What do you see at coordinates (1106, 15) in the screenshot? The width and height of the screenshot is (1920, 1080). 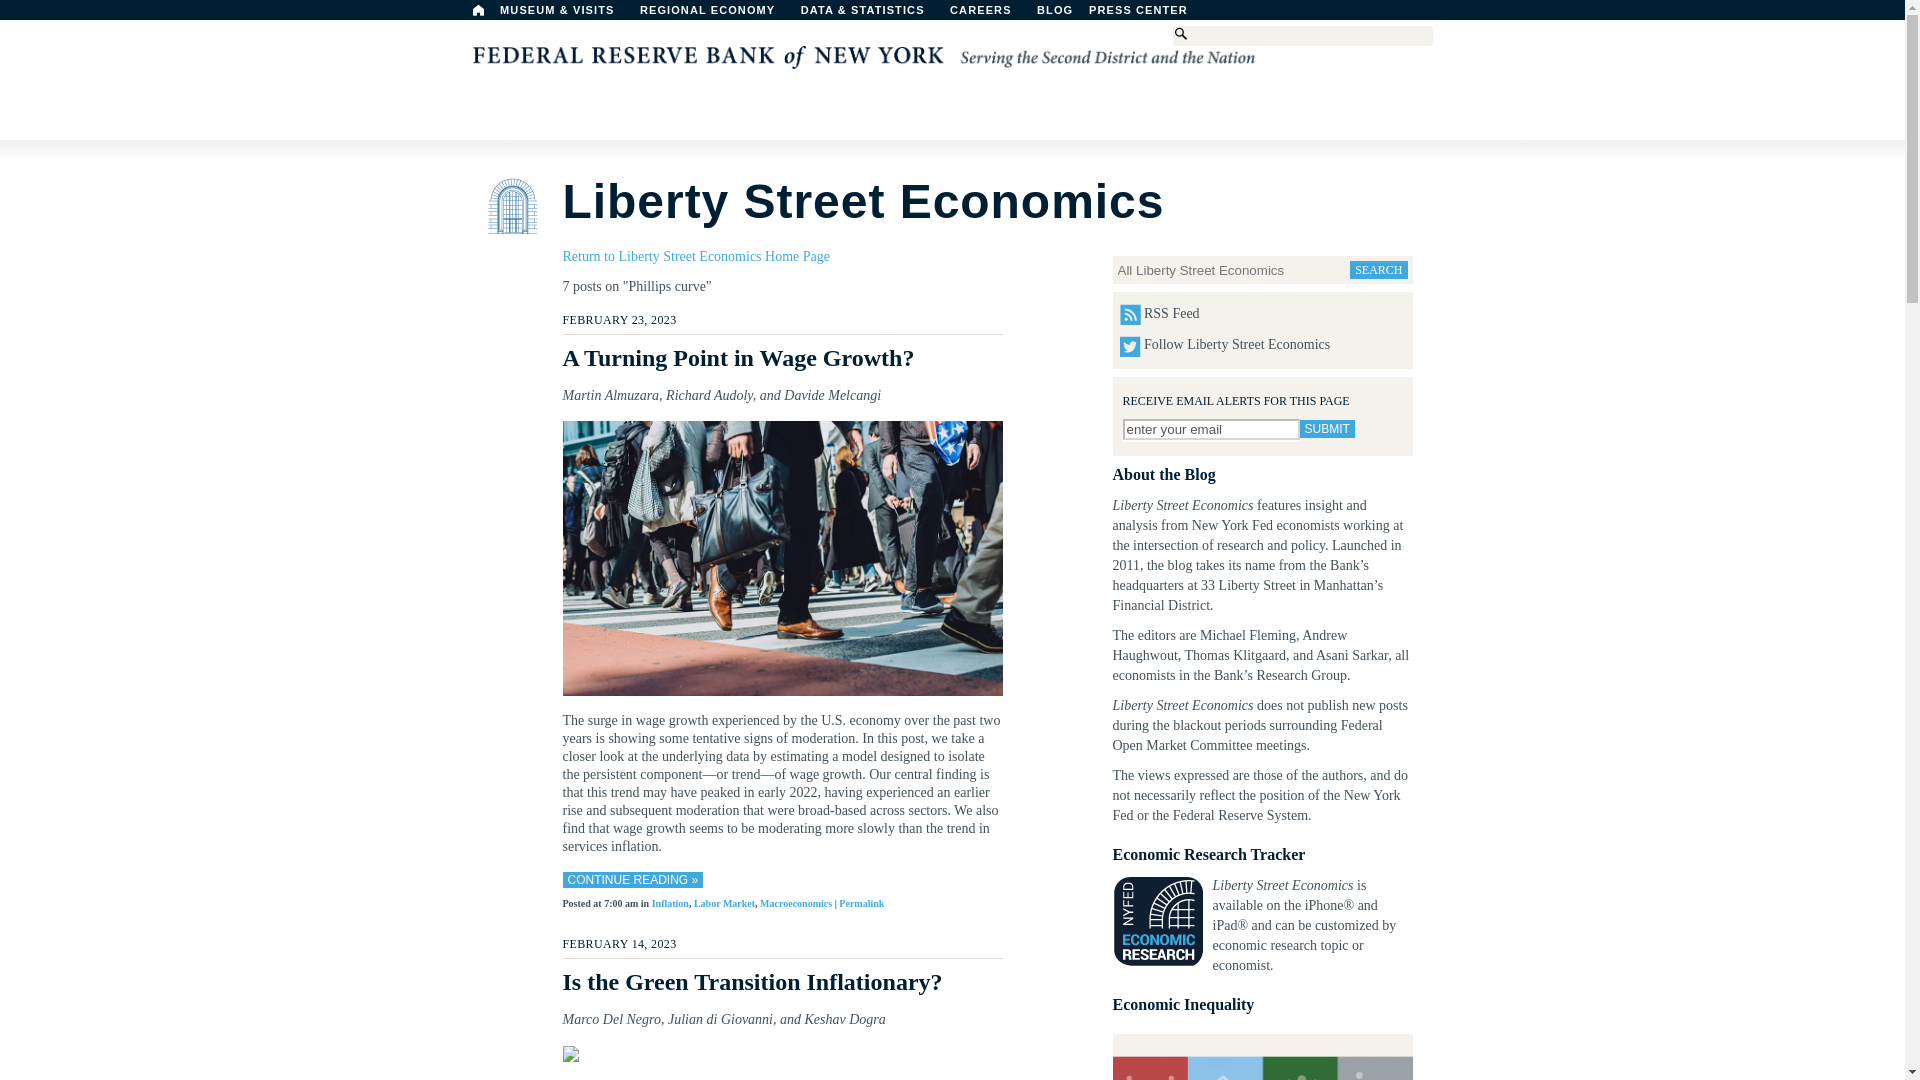 I see `BLOG` at bounding box center [1106, 15].